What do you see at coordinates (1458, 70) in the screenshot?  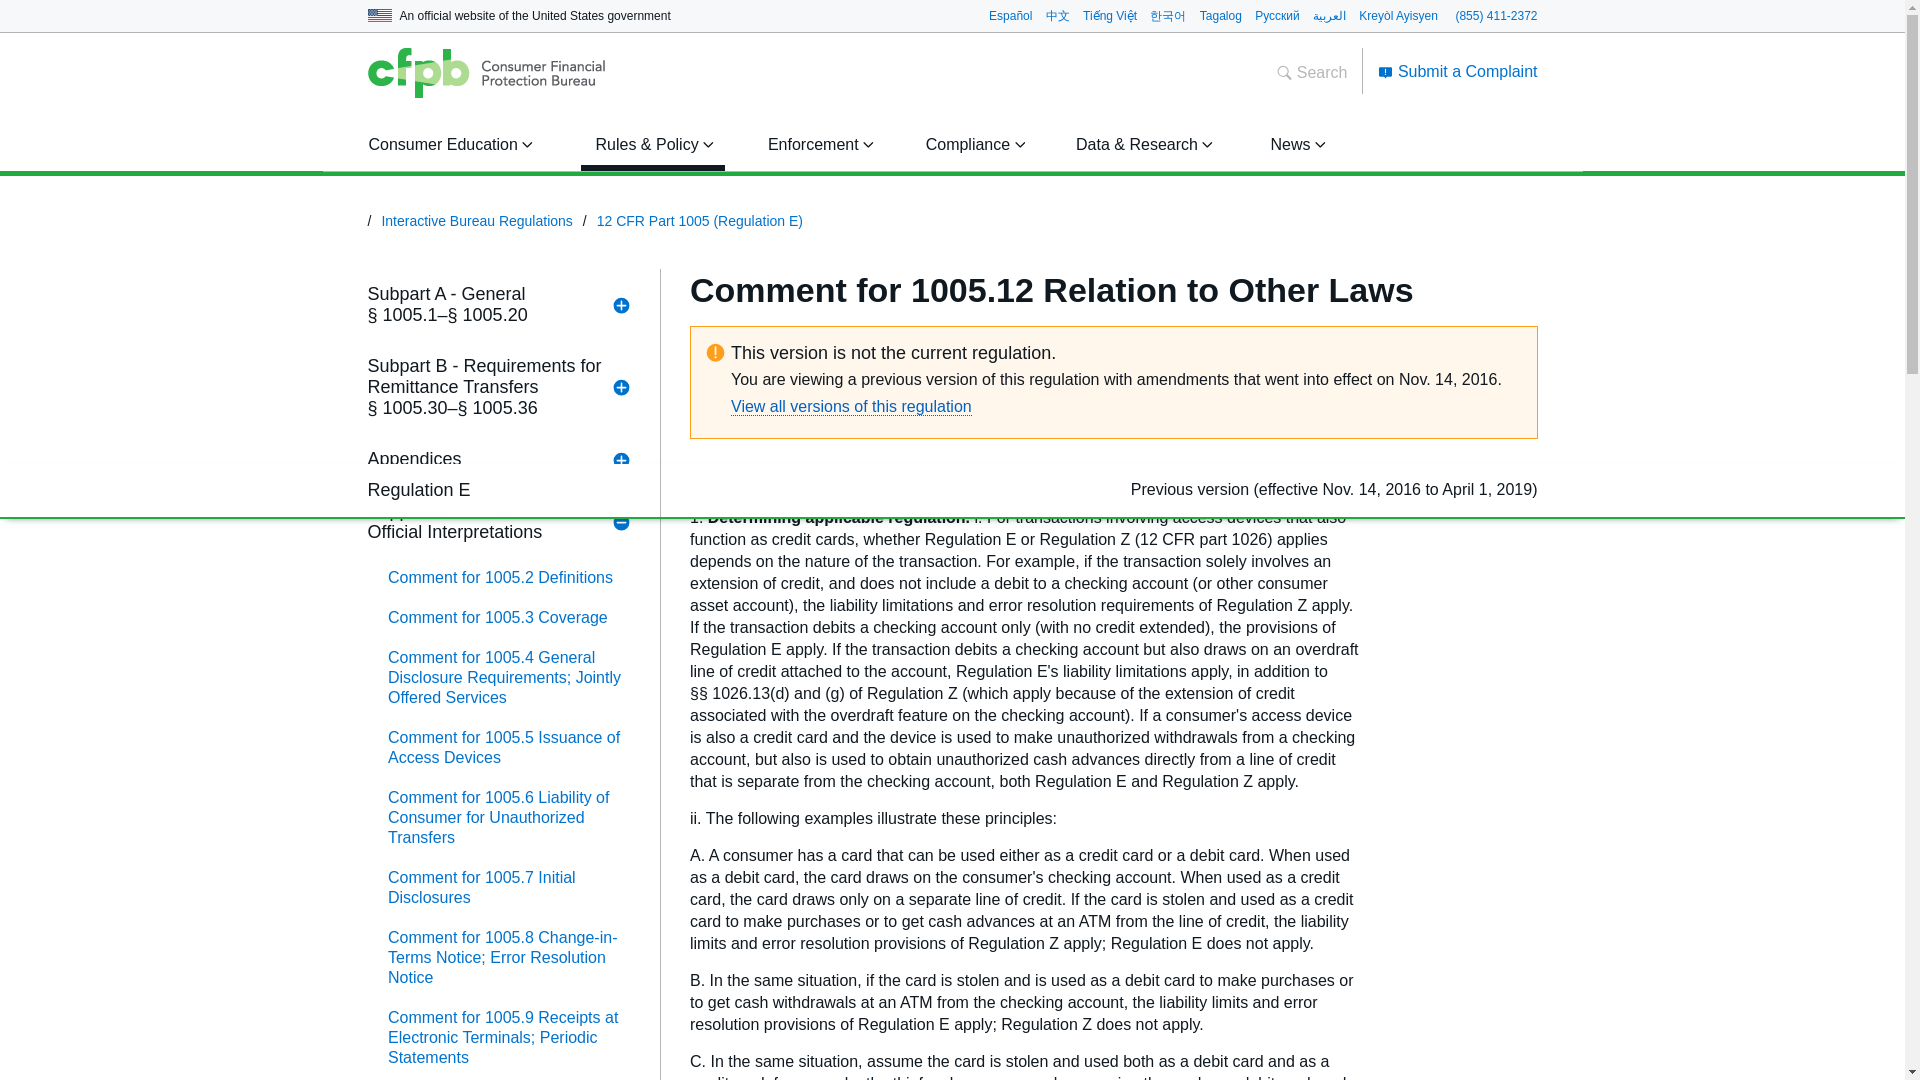 I see `Submit a Complaint` at bounding box center [1458, 70].